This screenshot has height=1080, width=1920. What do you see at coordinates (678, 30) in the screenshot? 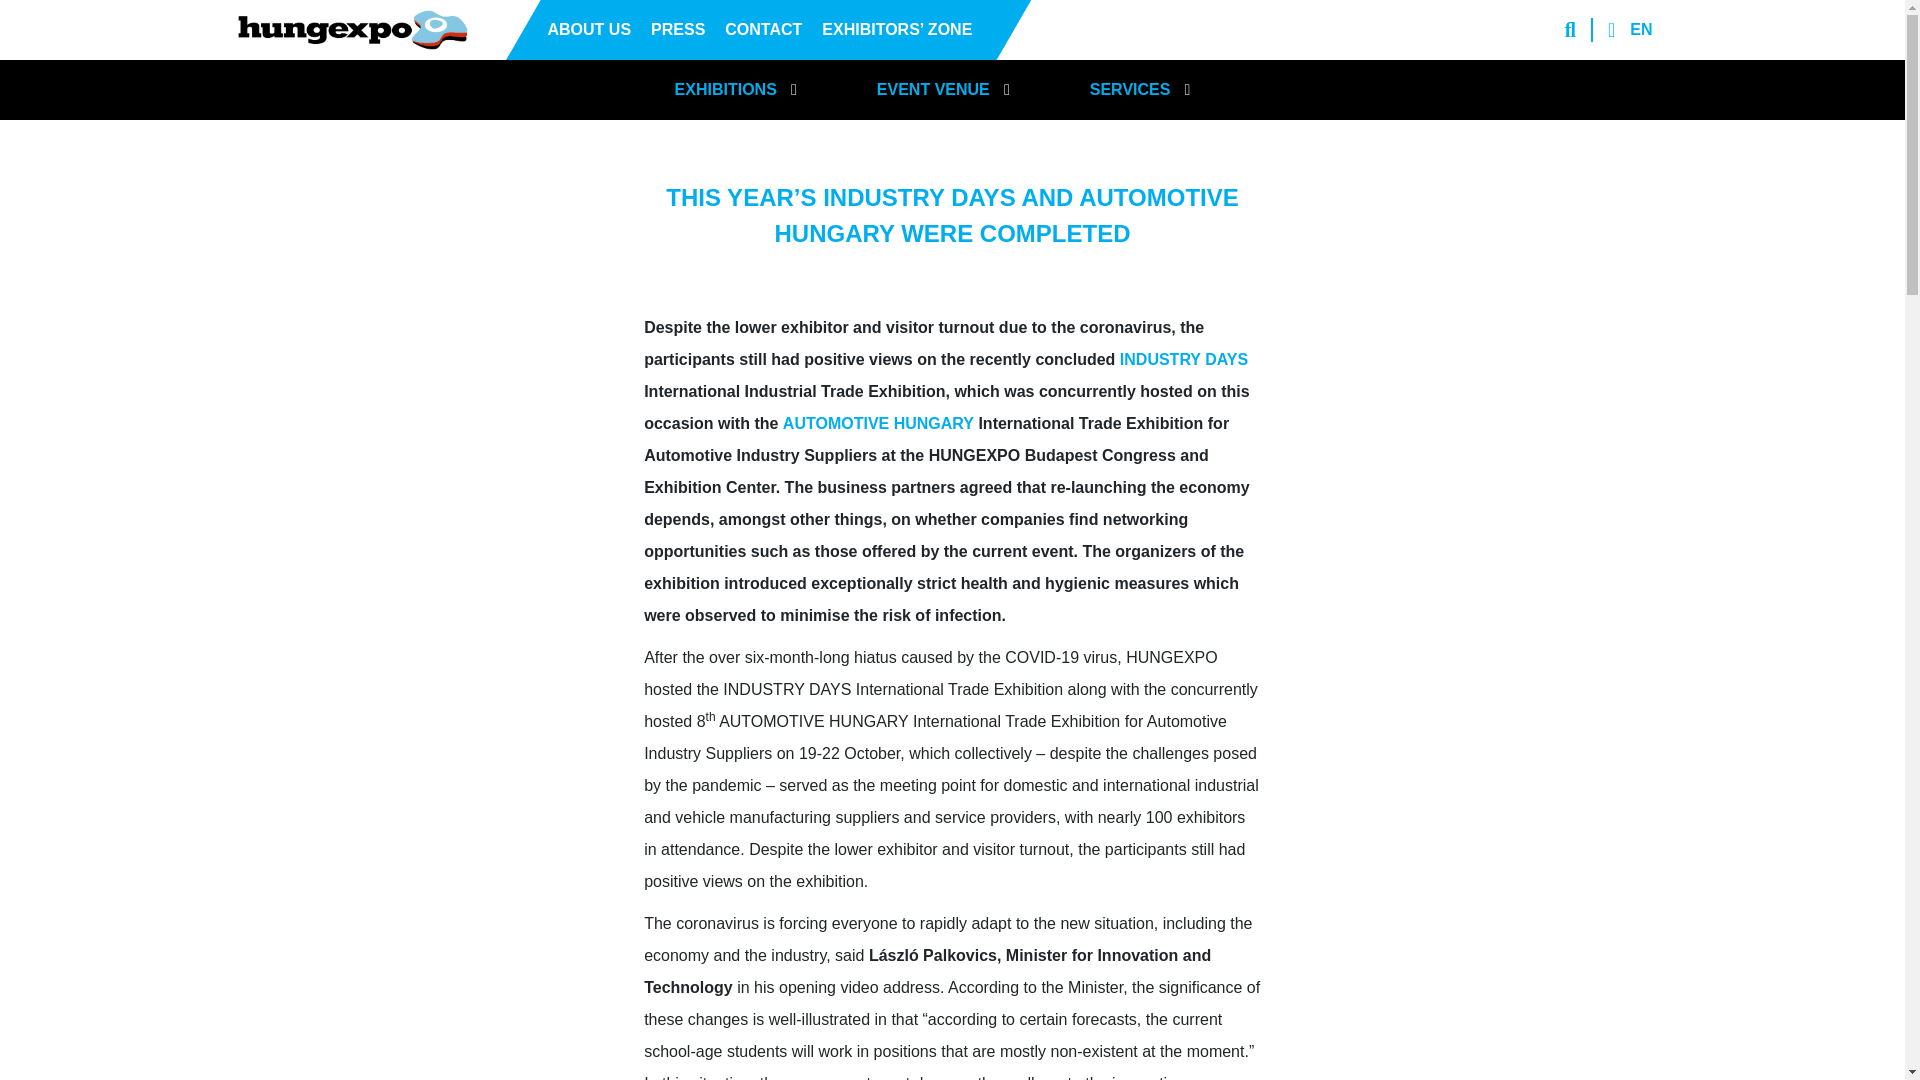
I see `PRESS` at bounding box center [678, 30].